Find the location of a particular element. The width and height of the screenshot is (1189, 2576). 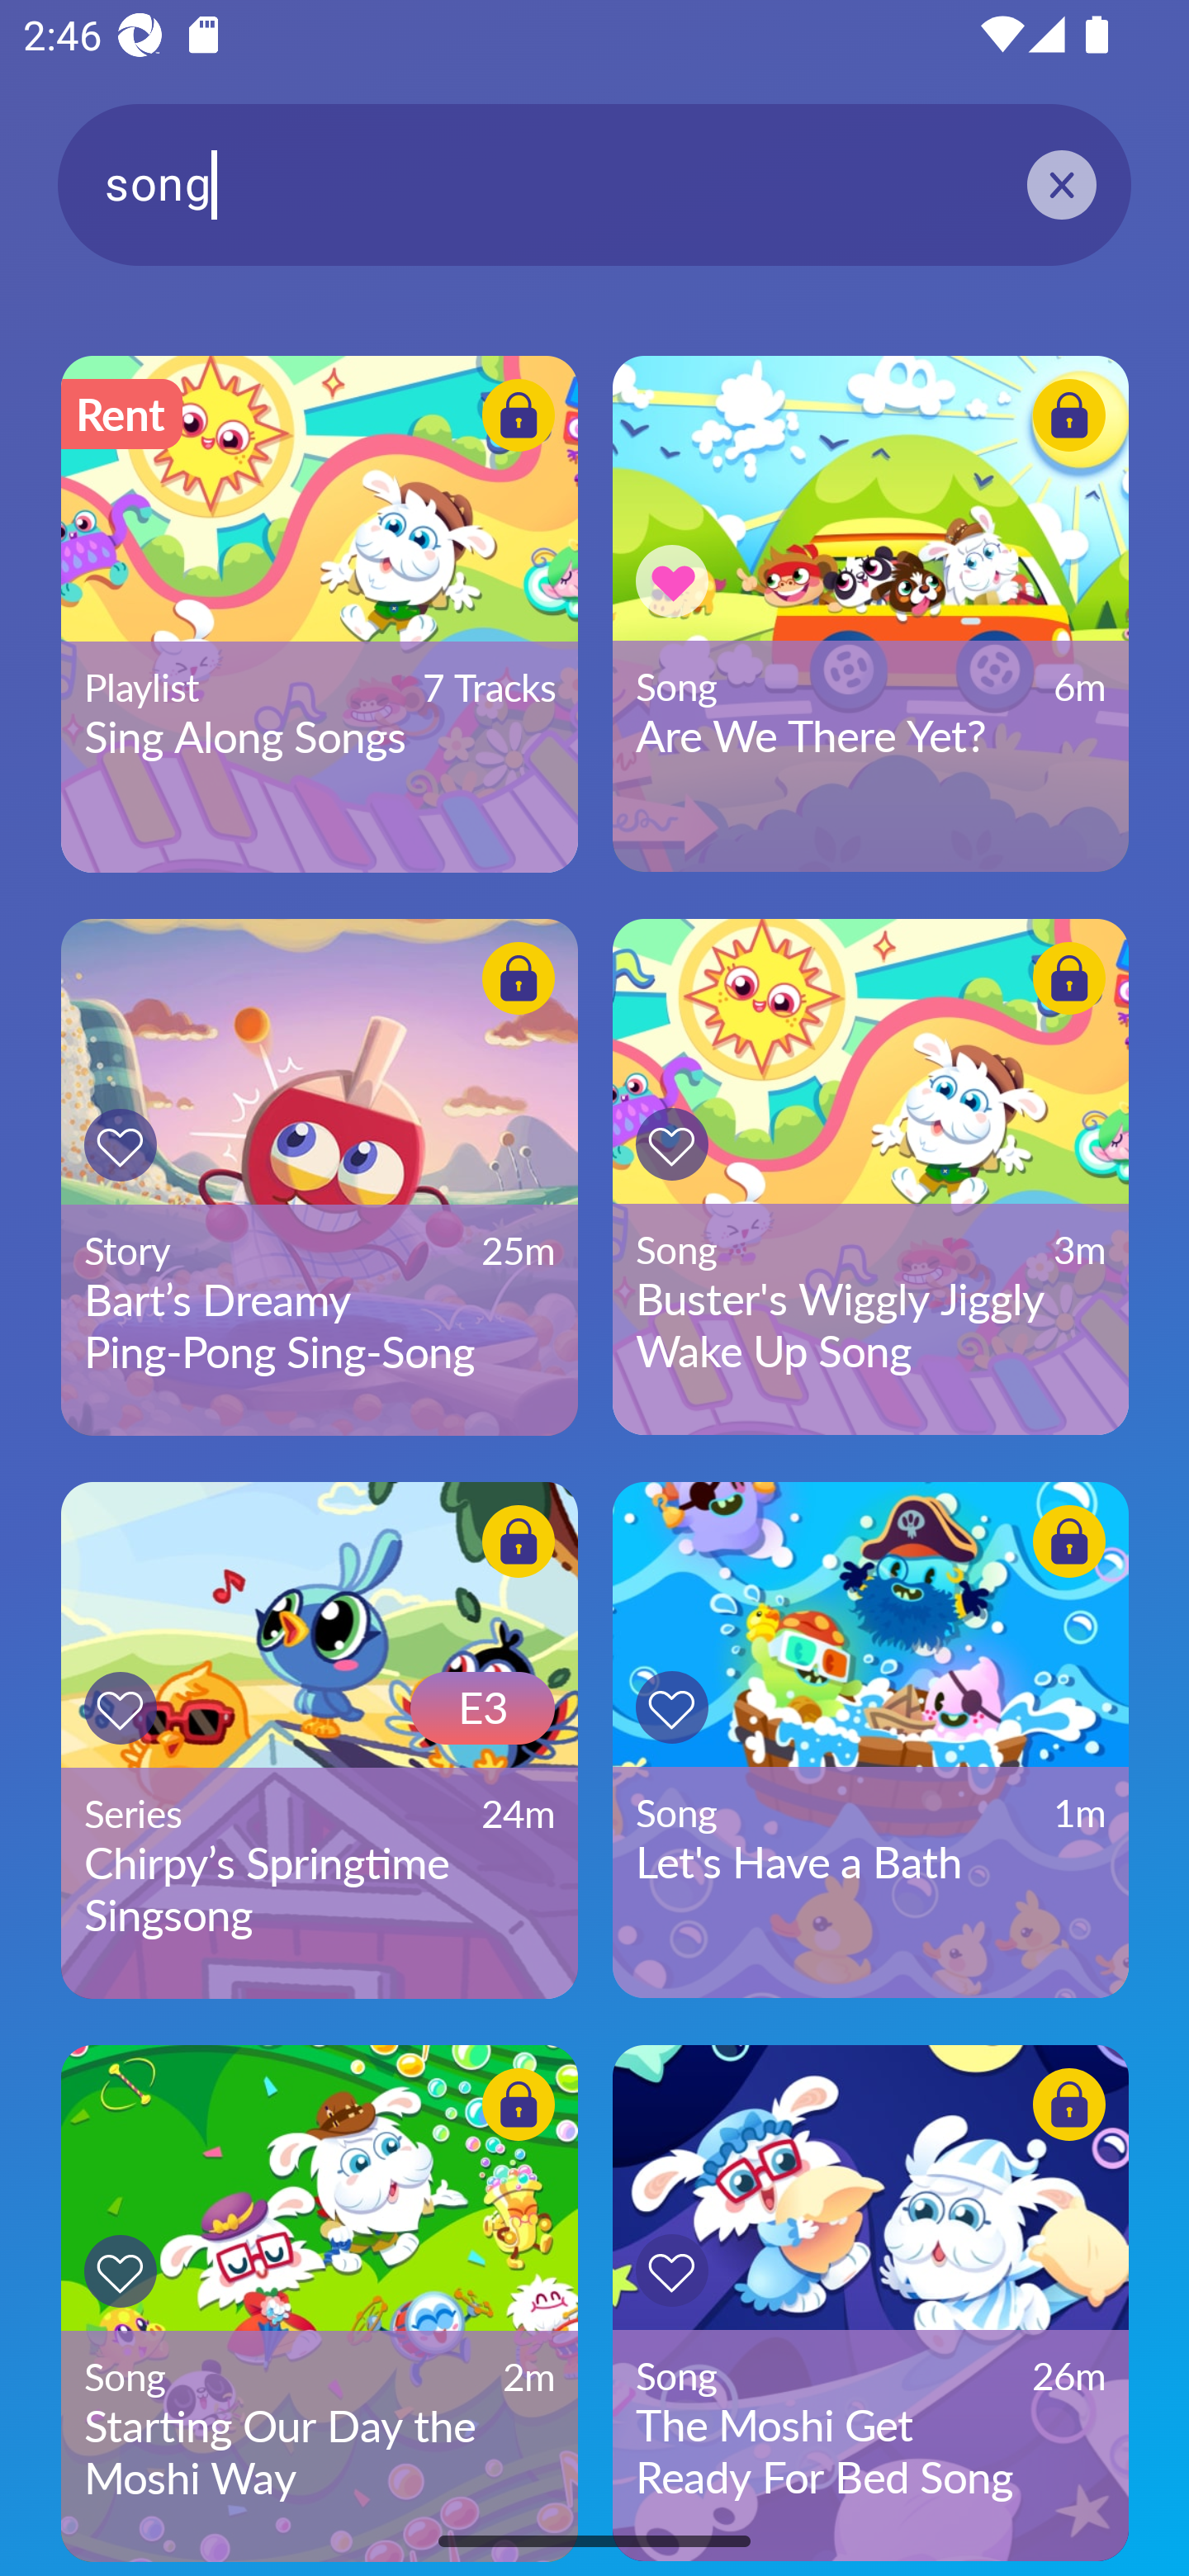

Button is located at coordinates (121, 2272).